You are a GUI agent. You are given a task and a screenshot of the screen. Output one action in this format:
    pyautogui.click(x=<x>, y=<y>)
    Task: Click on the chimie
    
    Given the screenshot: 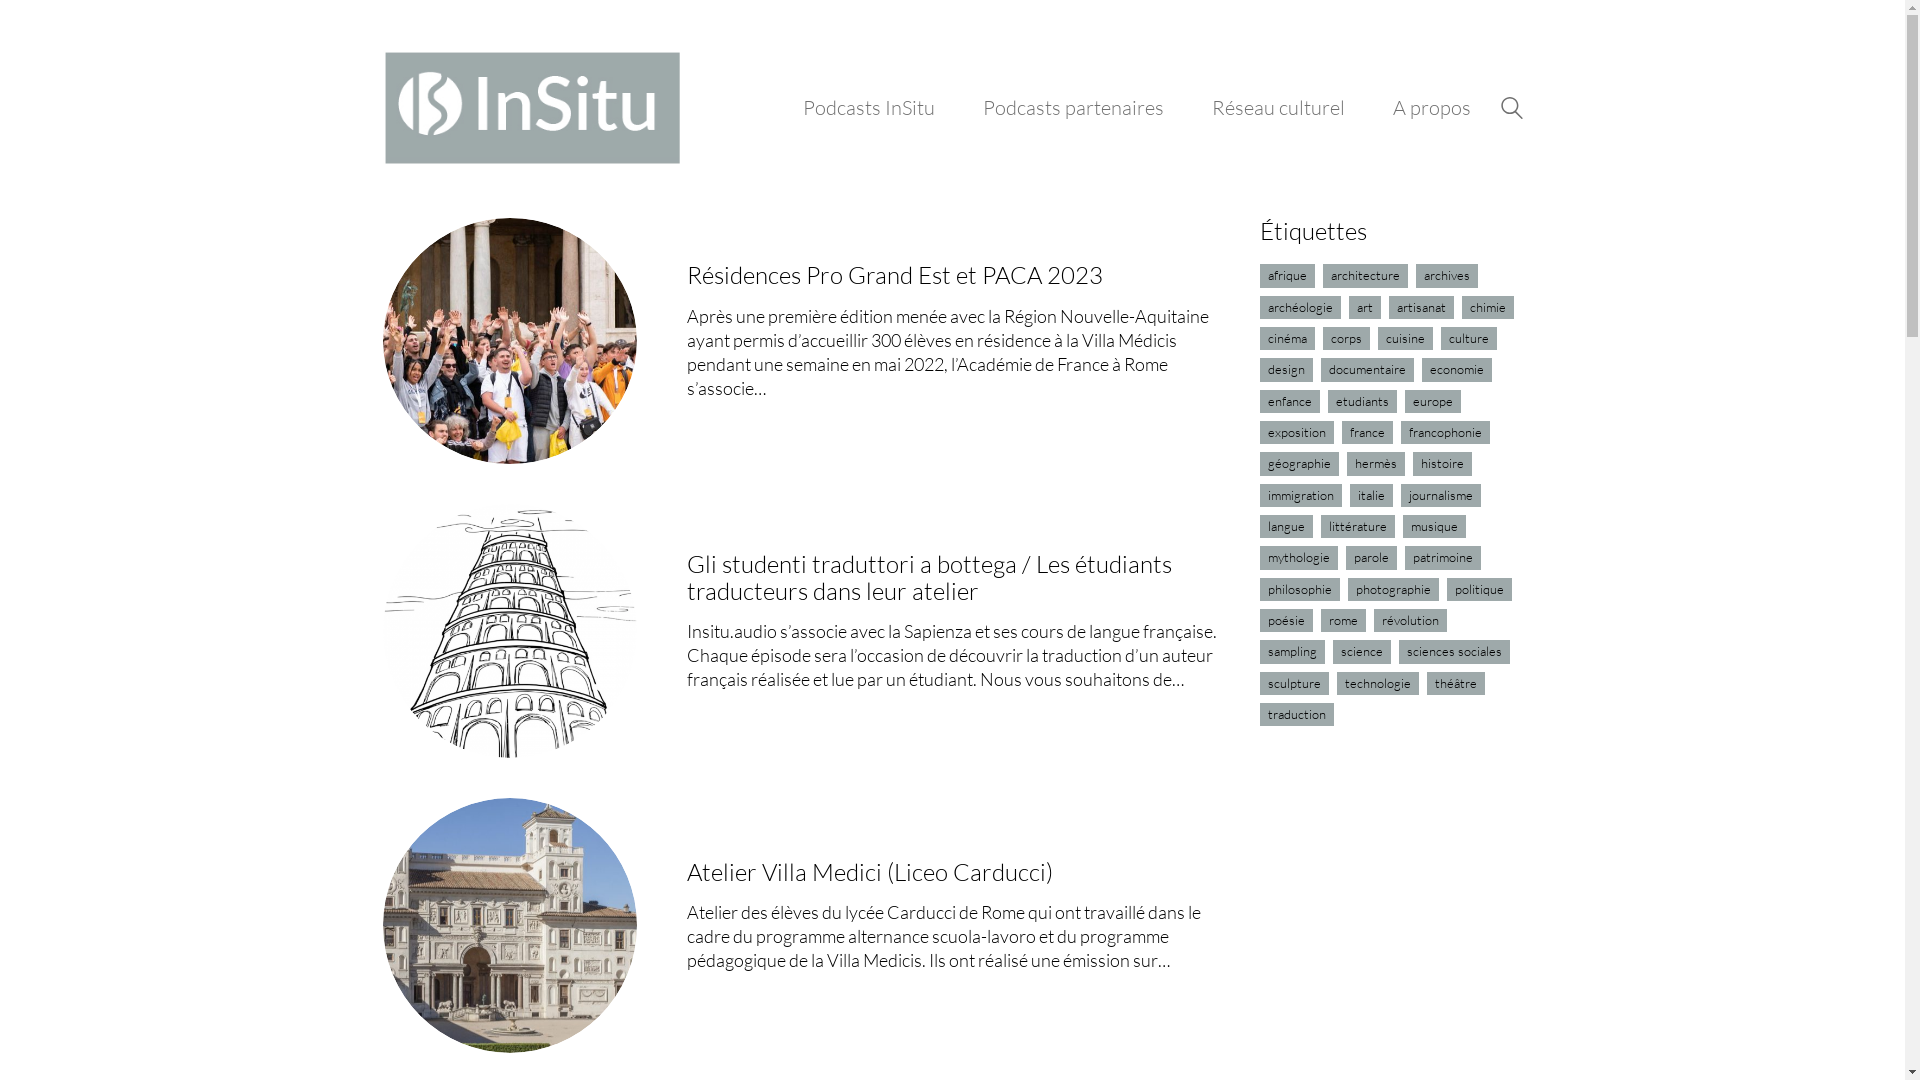 What is the action you would take?
    pyautogui.click(x=1488, y=308)
    